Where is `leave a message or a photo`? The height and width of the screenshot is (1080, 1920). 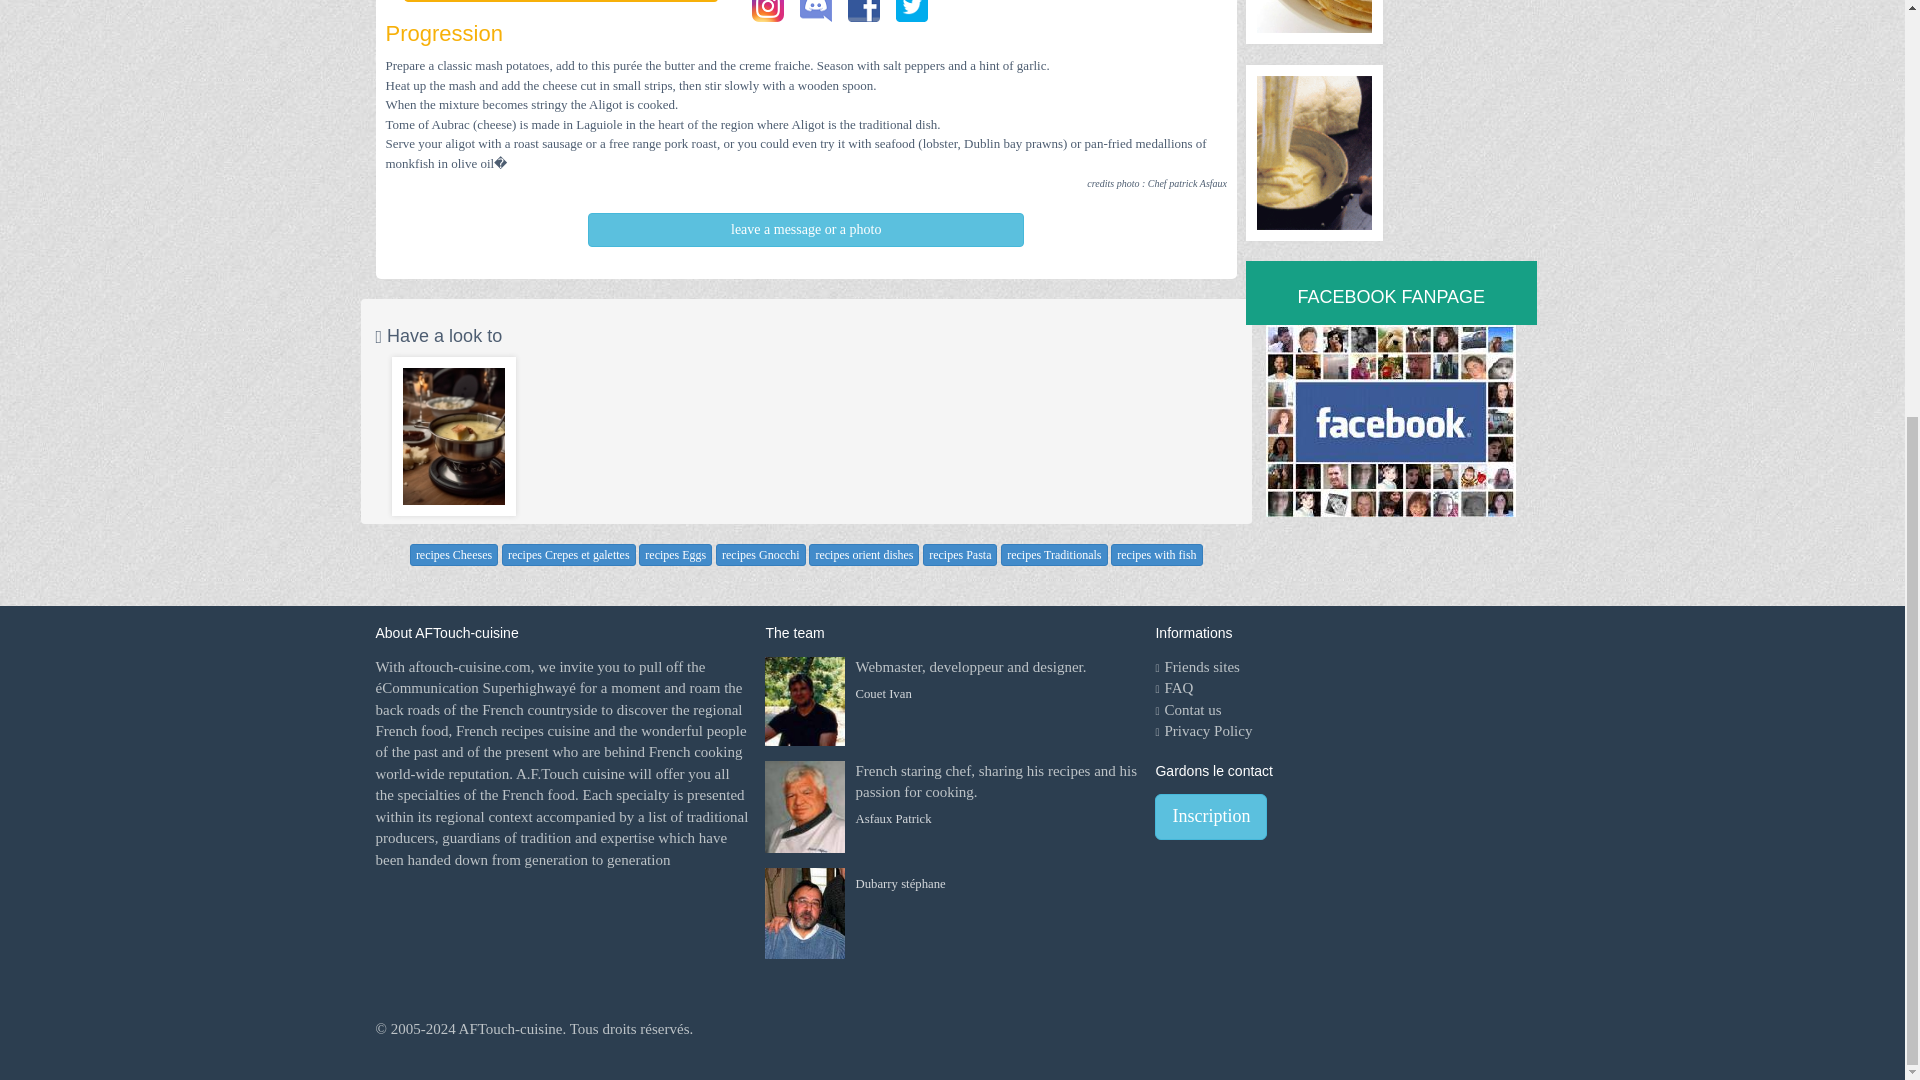 leave a message or a photo is located at coordinates (805, 230).